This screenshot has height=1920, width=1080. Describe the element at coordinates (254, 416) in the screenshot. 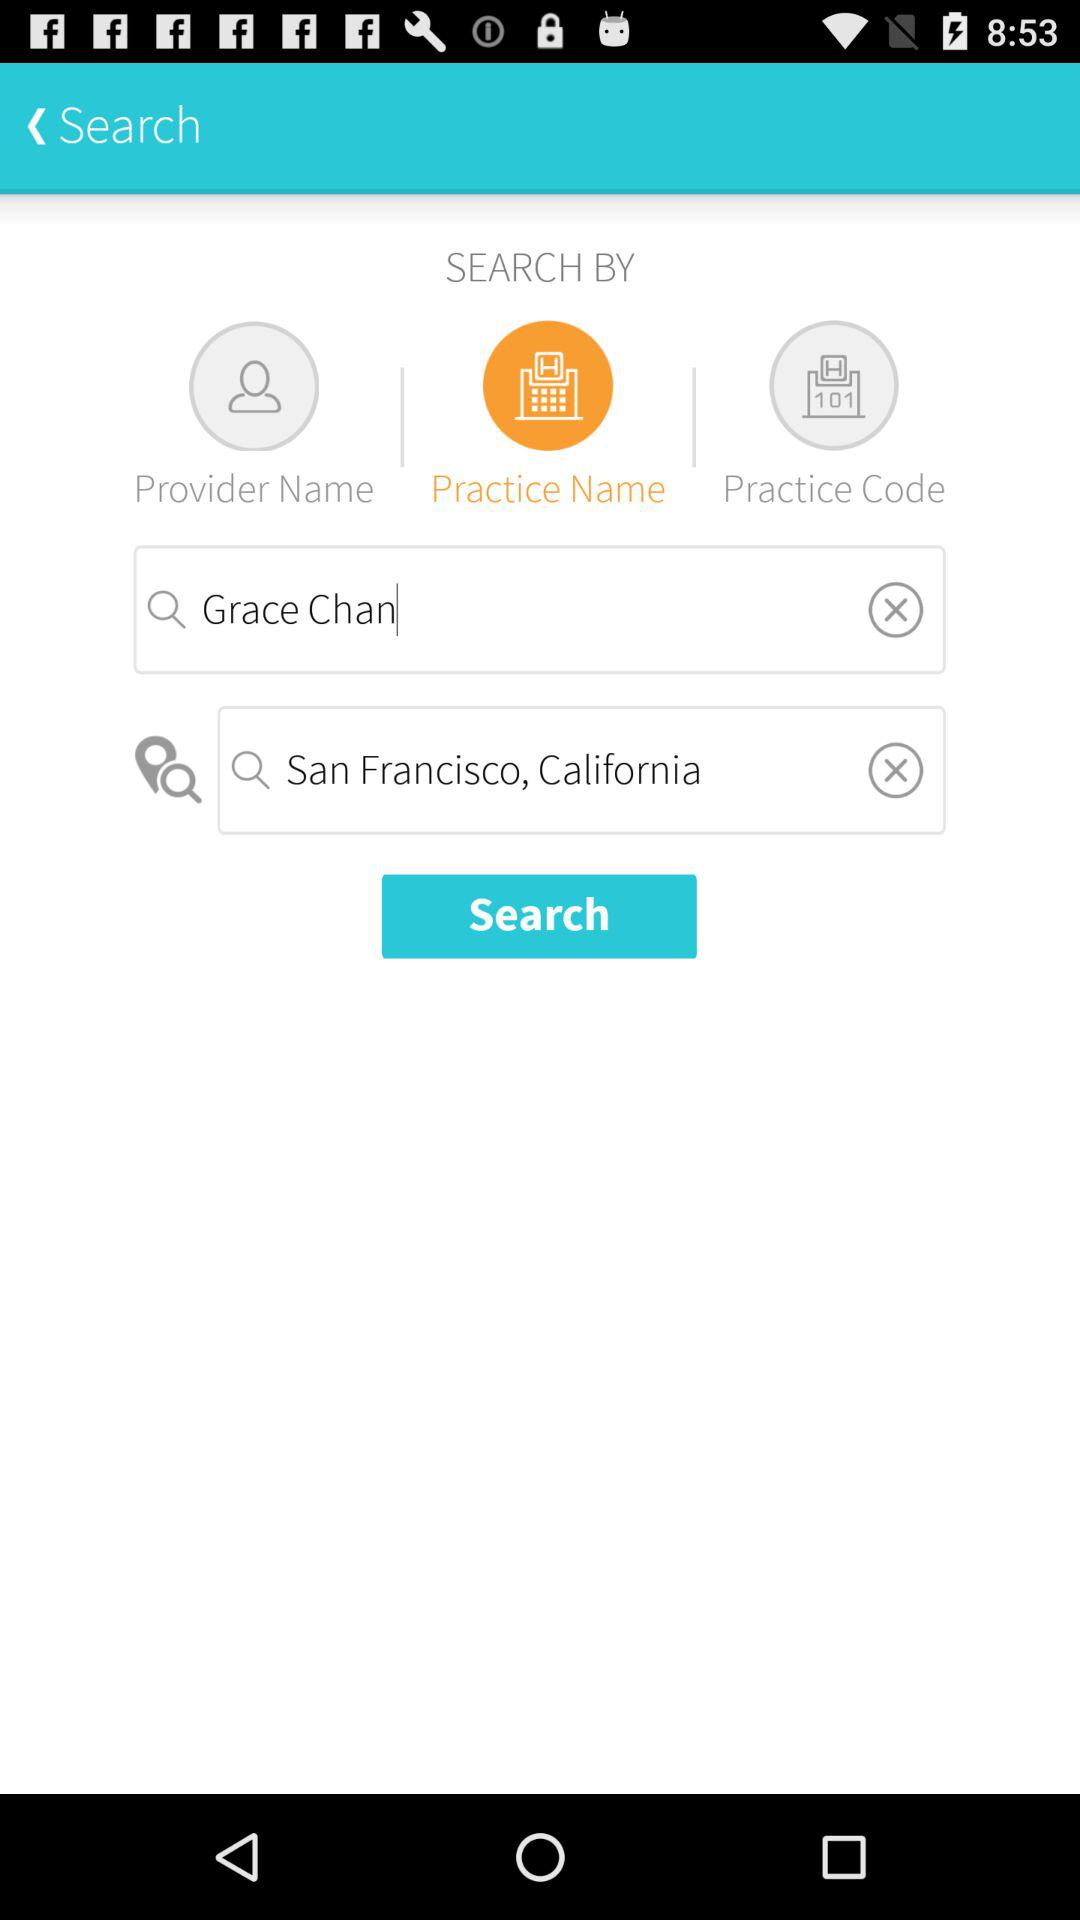

I see `scroll until the provider name radio button` at that location.